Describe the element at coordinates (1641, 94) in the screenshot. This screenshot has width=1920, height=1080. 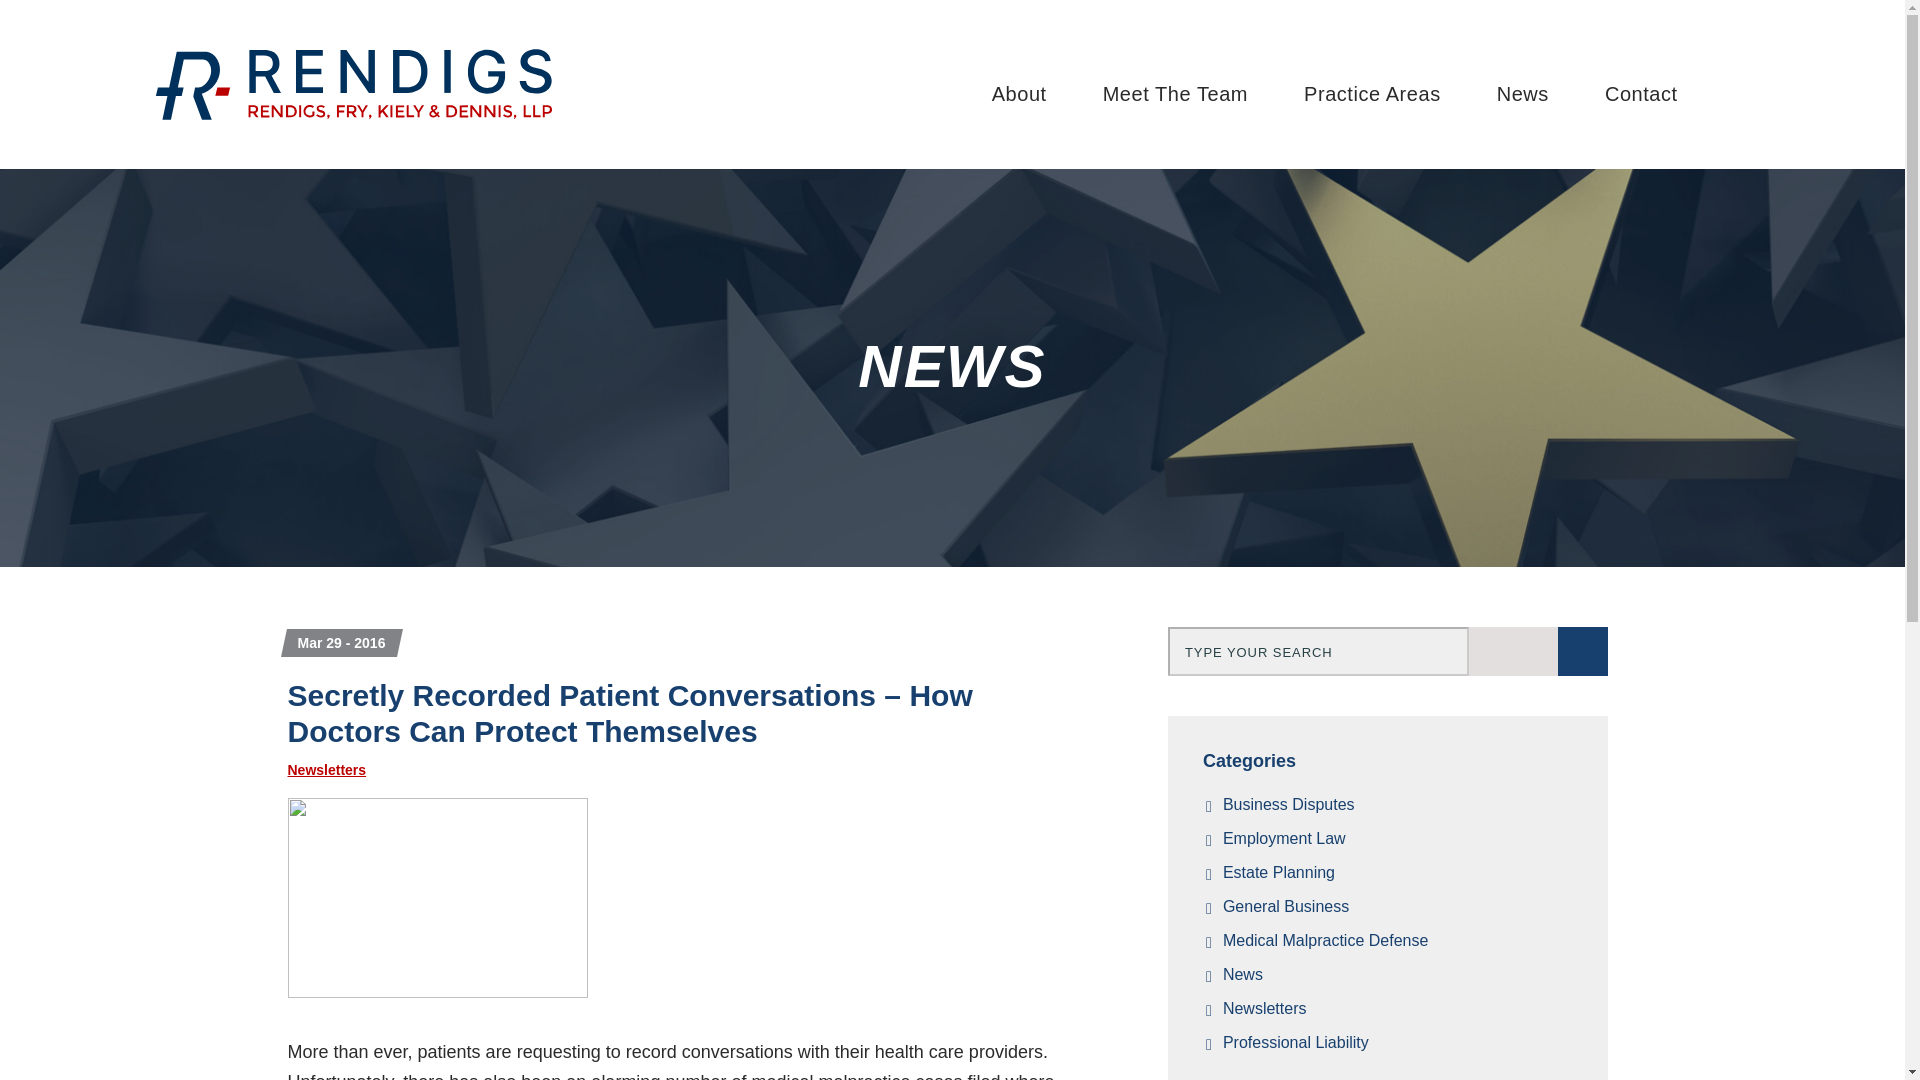
I see `Contact` at that location.